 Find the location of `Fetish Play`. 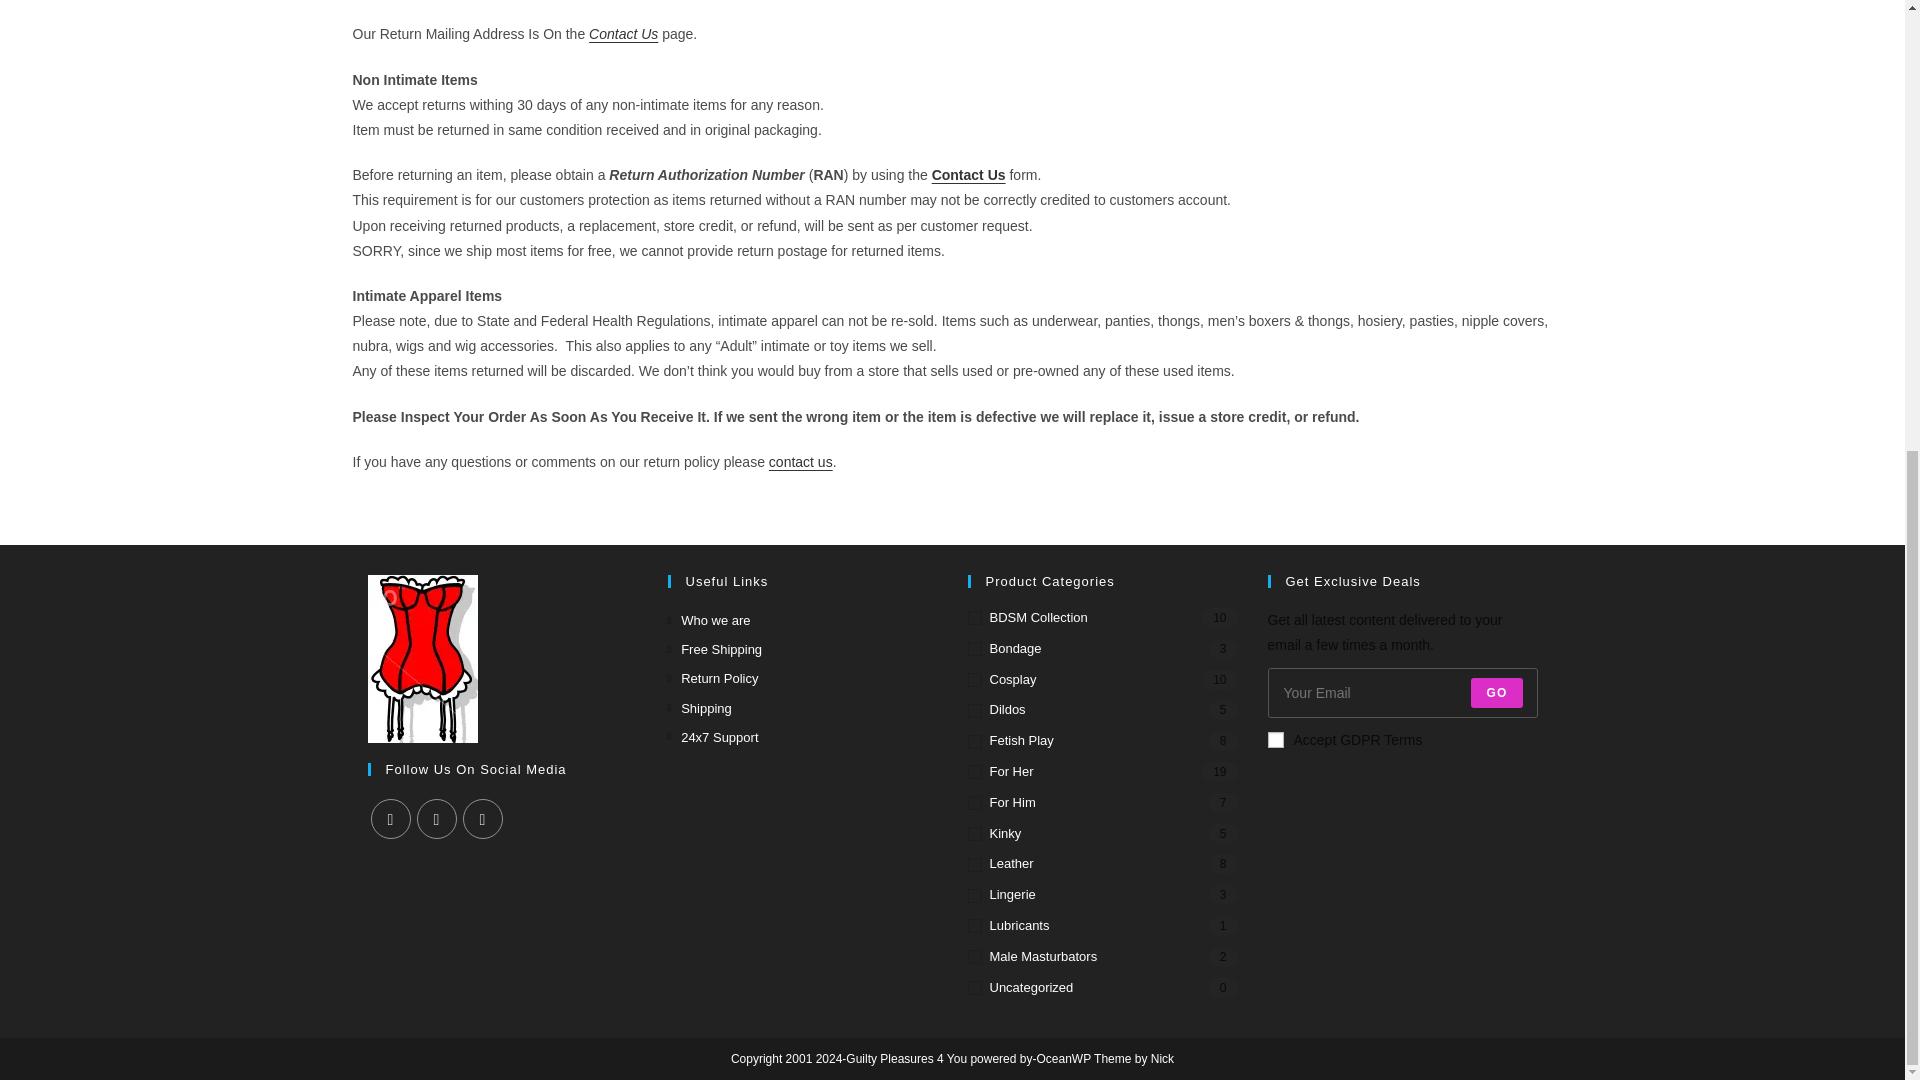

Fetish Play is located at coordinates (1102, 741).